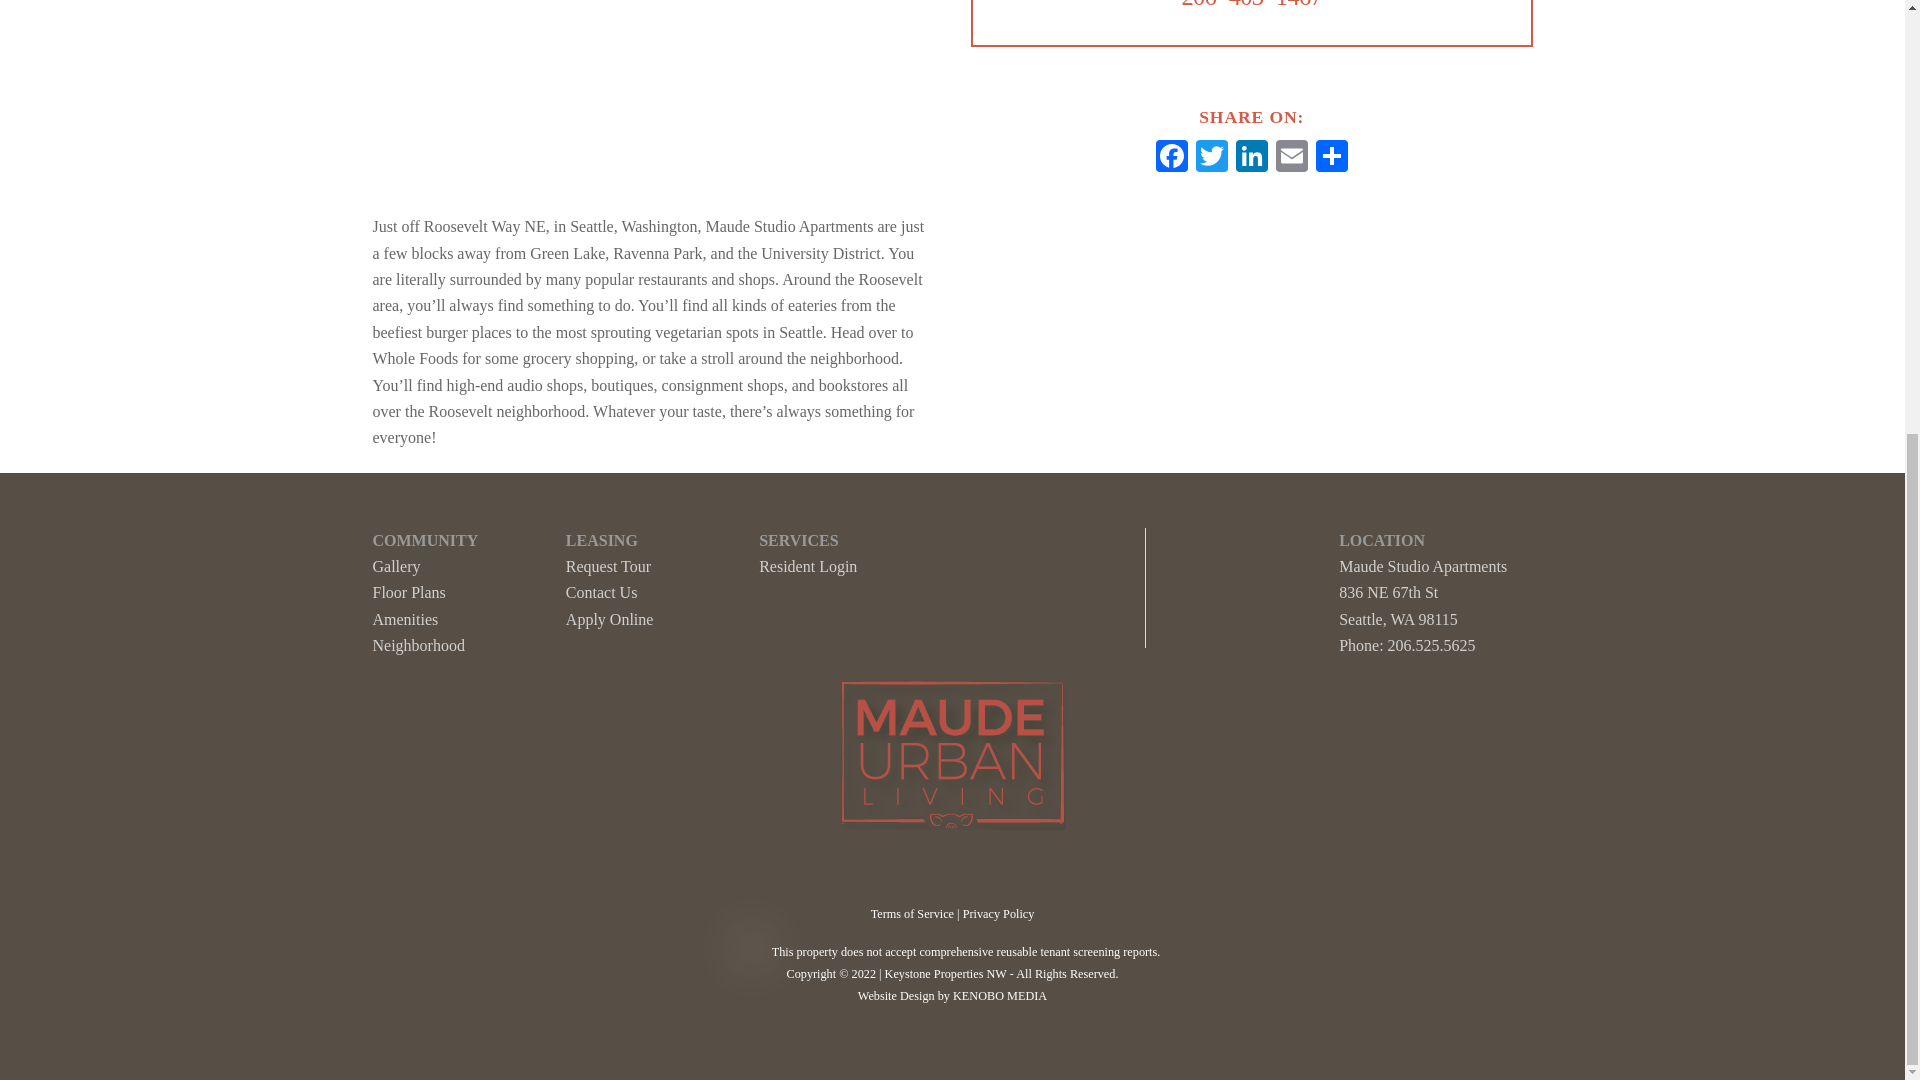  What do you see at coordinates (1291, 158) in the screenshot?
I see `Email` at bounding box center [1291, 158].